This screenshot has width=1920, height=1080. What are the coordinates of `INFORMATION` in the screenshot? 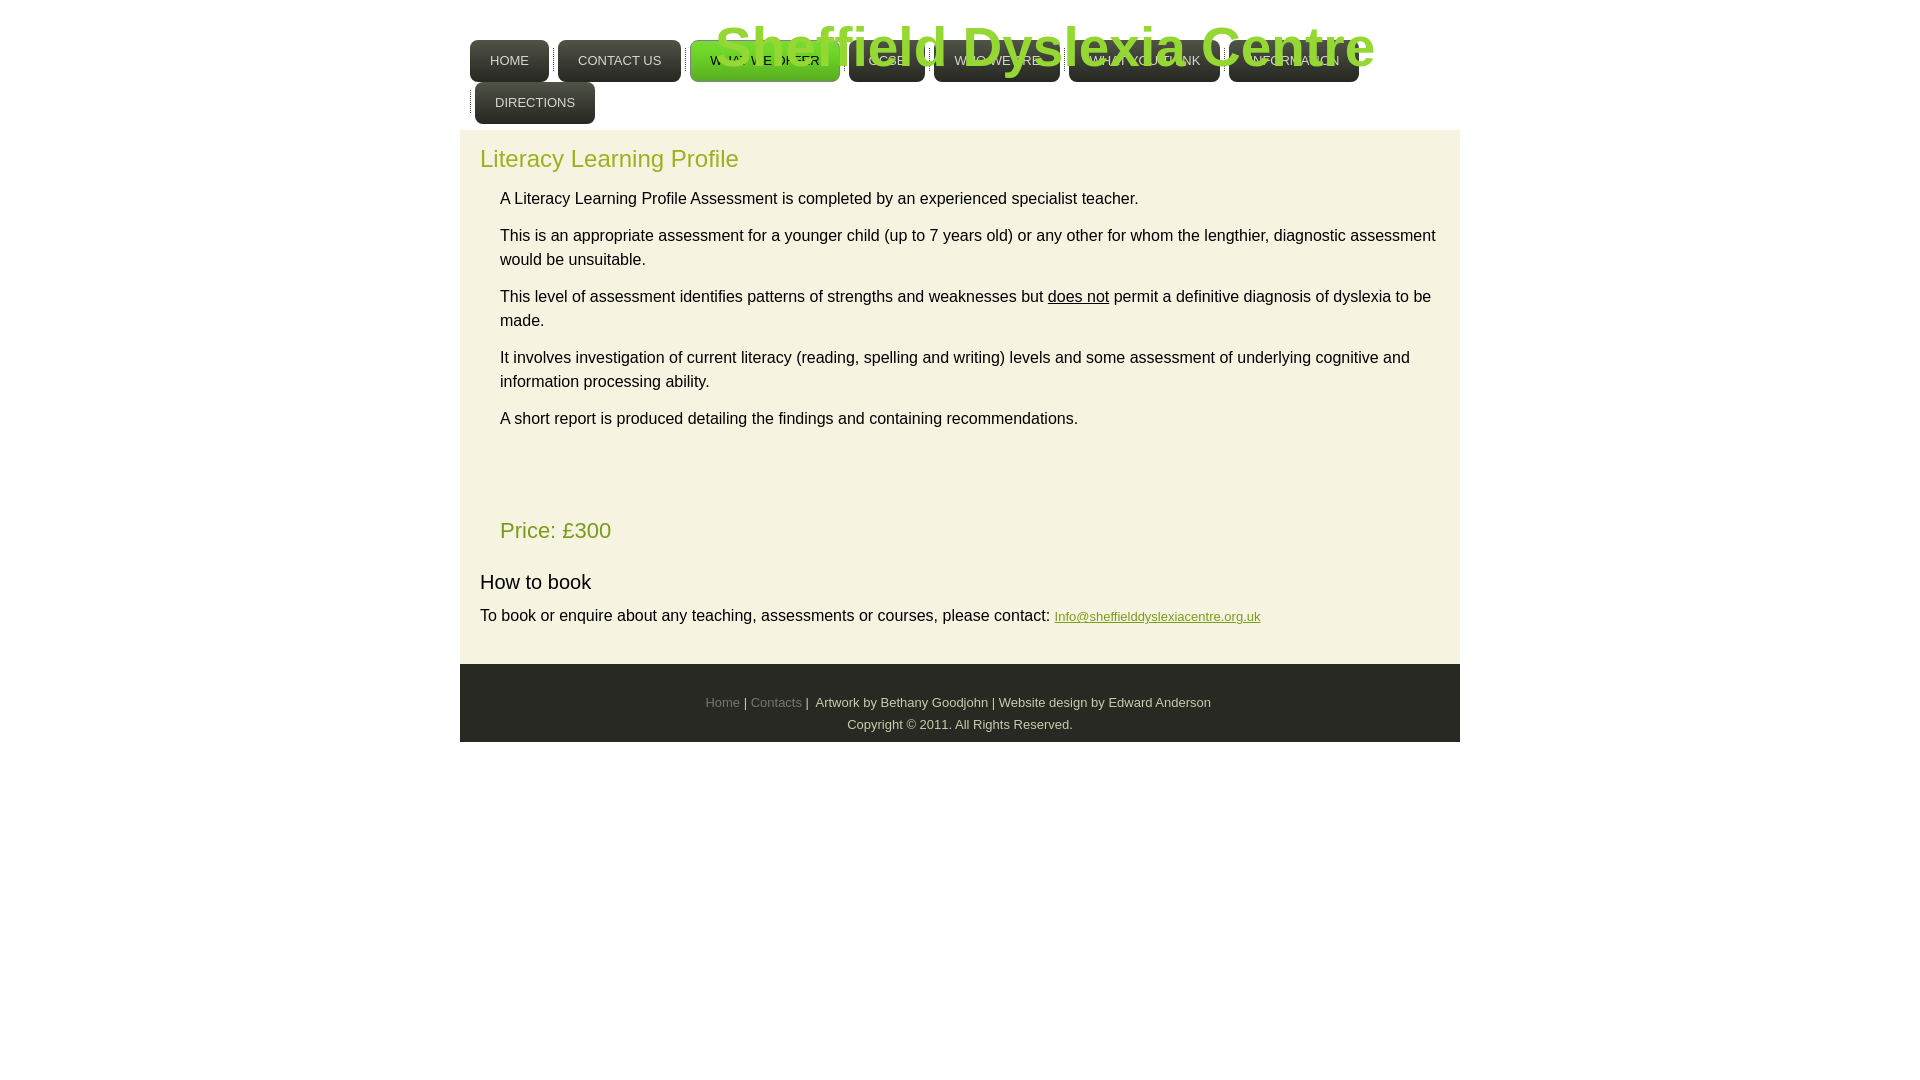 It's located at (1294, 60).